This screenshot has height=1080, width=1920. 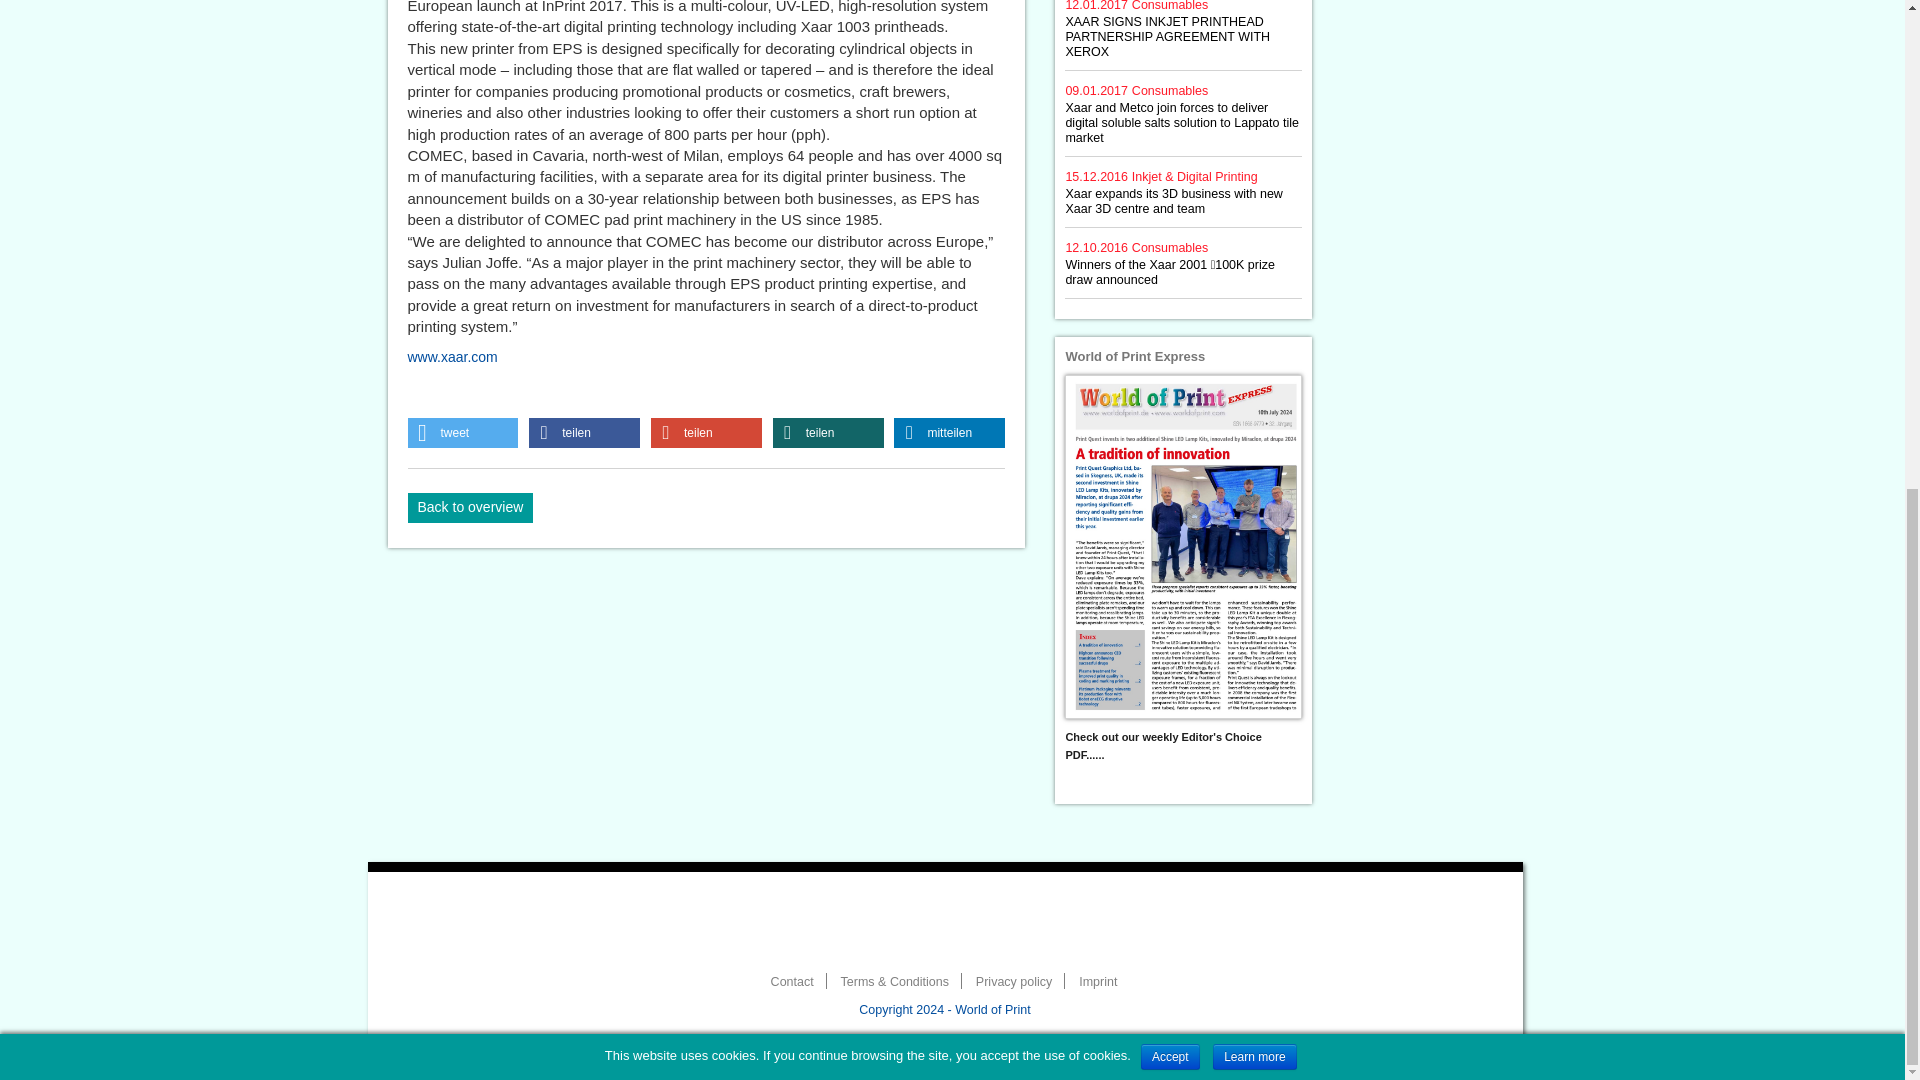 I want to click on Bei LinkedIn teilen, so click(x=949, y=432).